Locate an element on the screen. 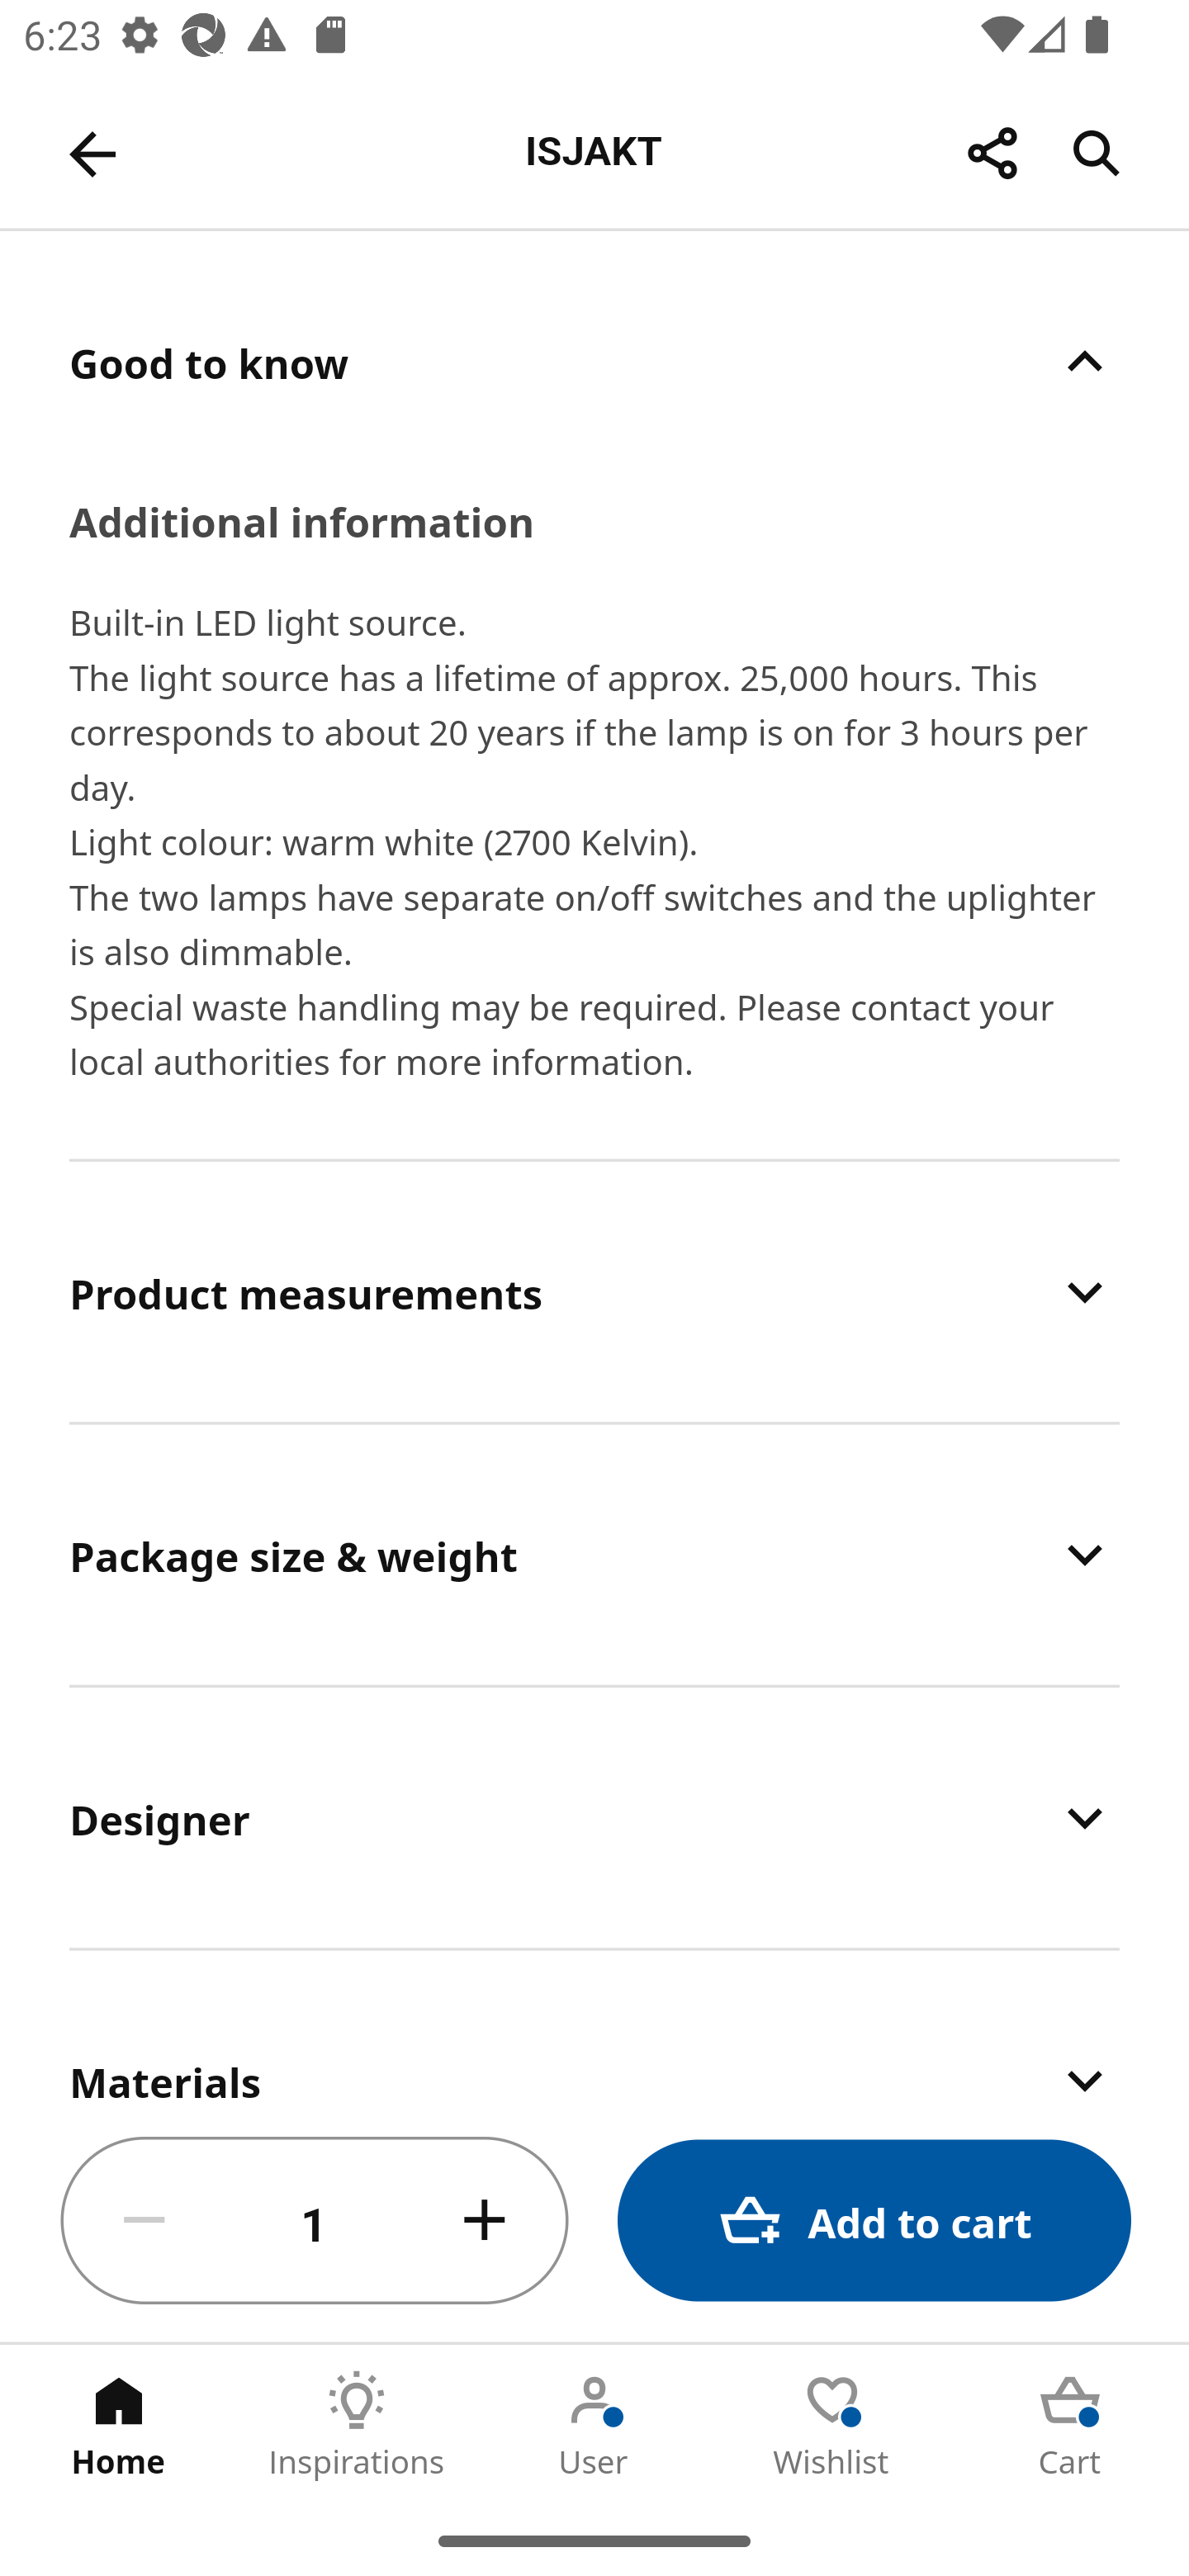  Package size & weight is located at coordinates (594, 1554).